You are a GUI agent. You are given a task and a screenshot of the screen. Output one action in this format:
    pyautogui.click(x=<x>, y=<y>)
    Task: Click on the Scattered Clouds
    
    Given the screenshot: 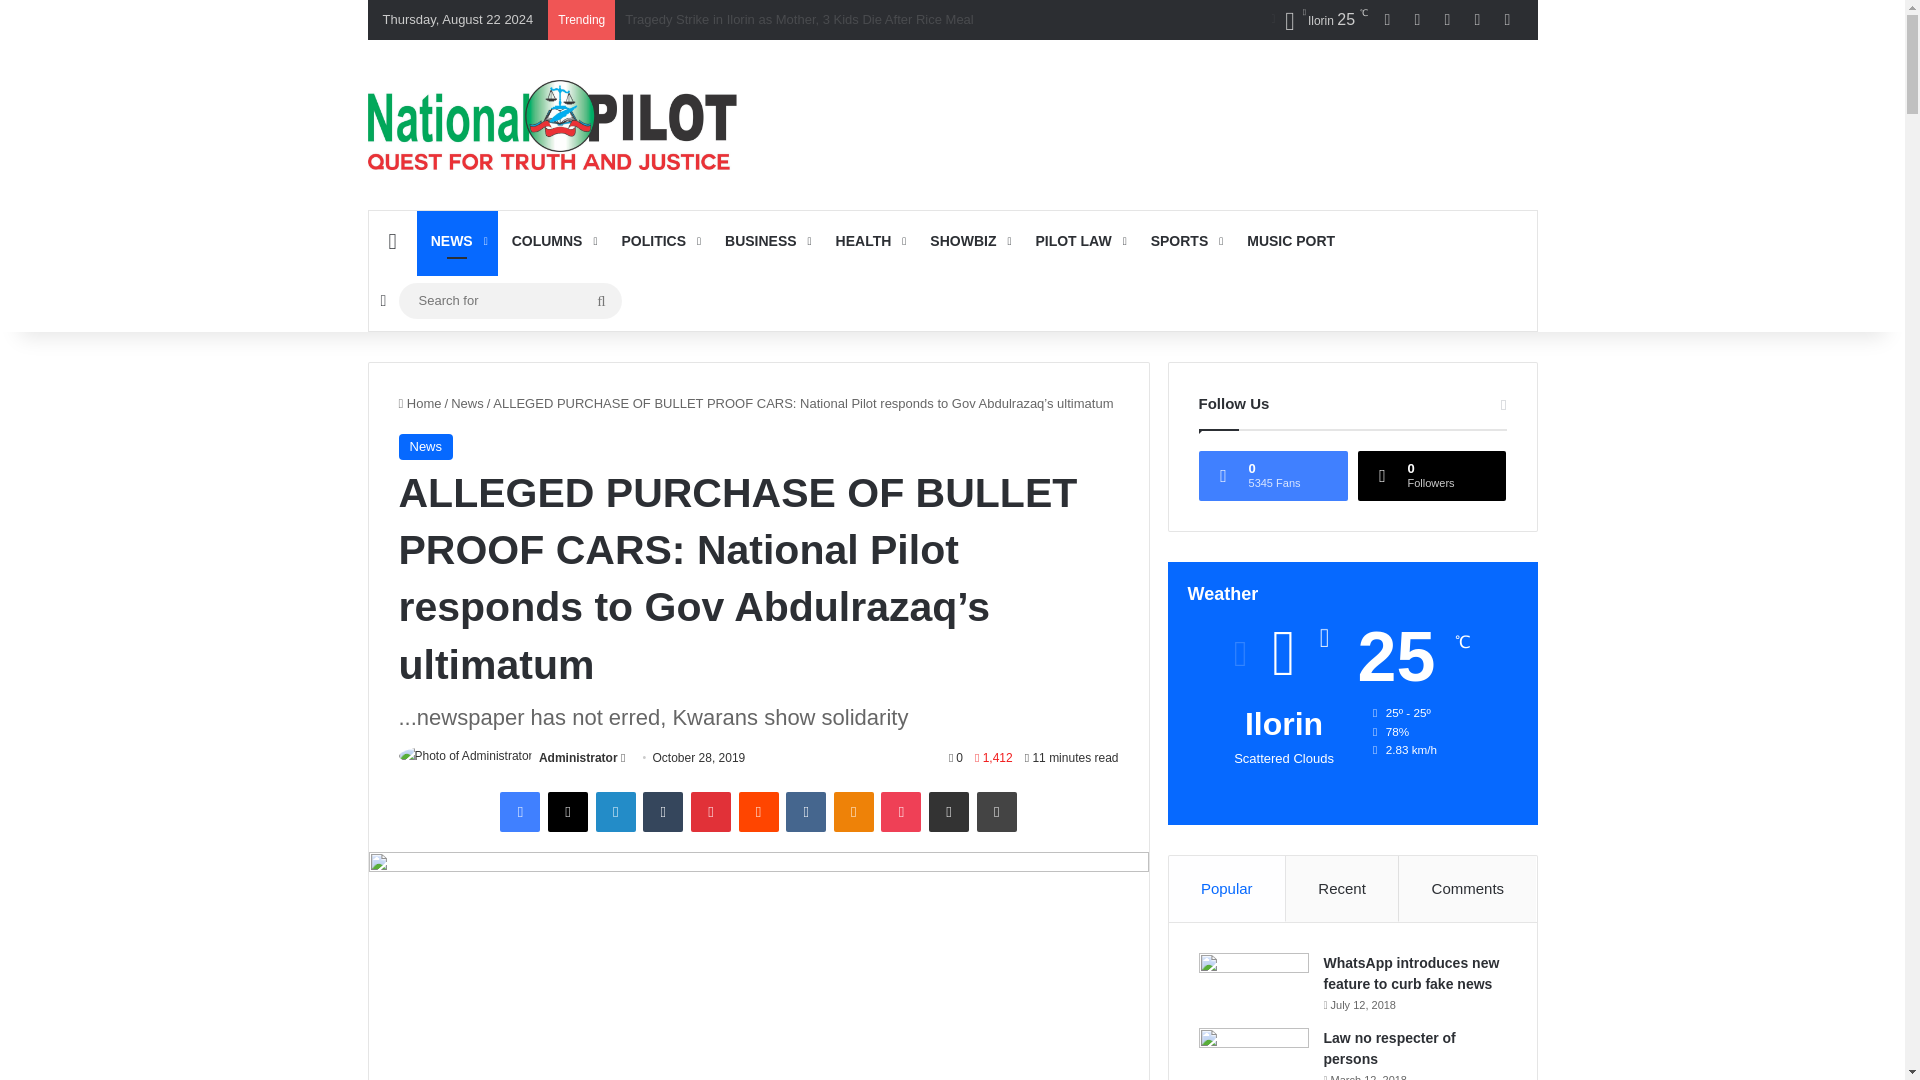 What is the action you would take?
    pyautogui.click(x=1319, y=20)
    